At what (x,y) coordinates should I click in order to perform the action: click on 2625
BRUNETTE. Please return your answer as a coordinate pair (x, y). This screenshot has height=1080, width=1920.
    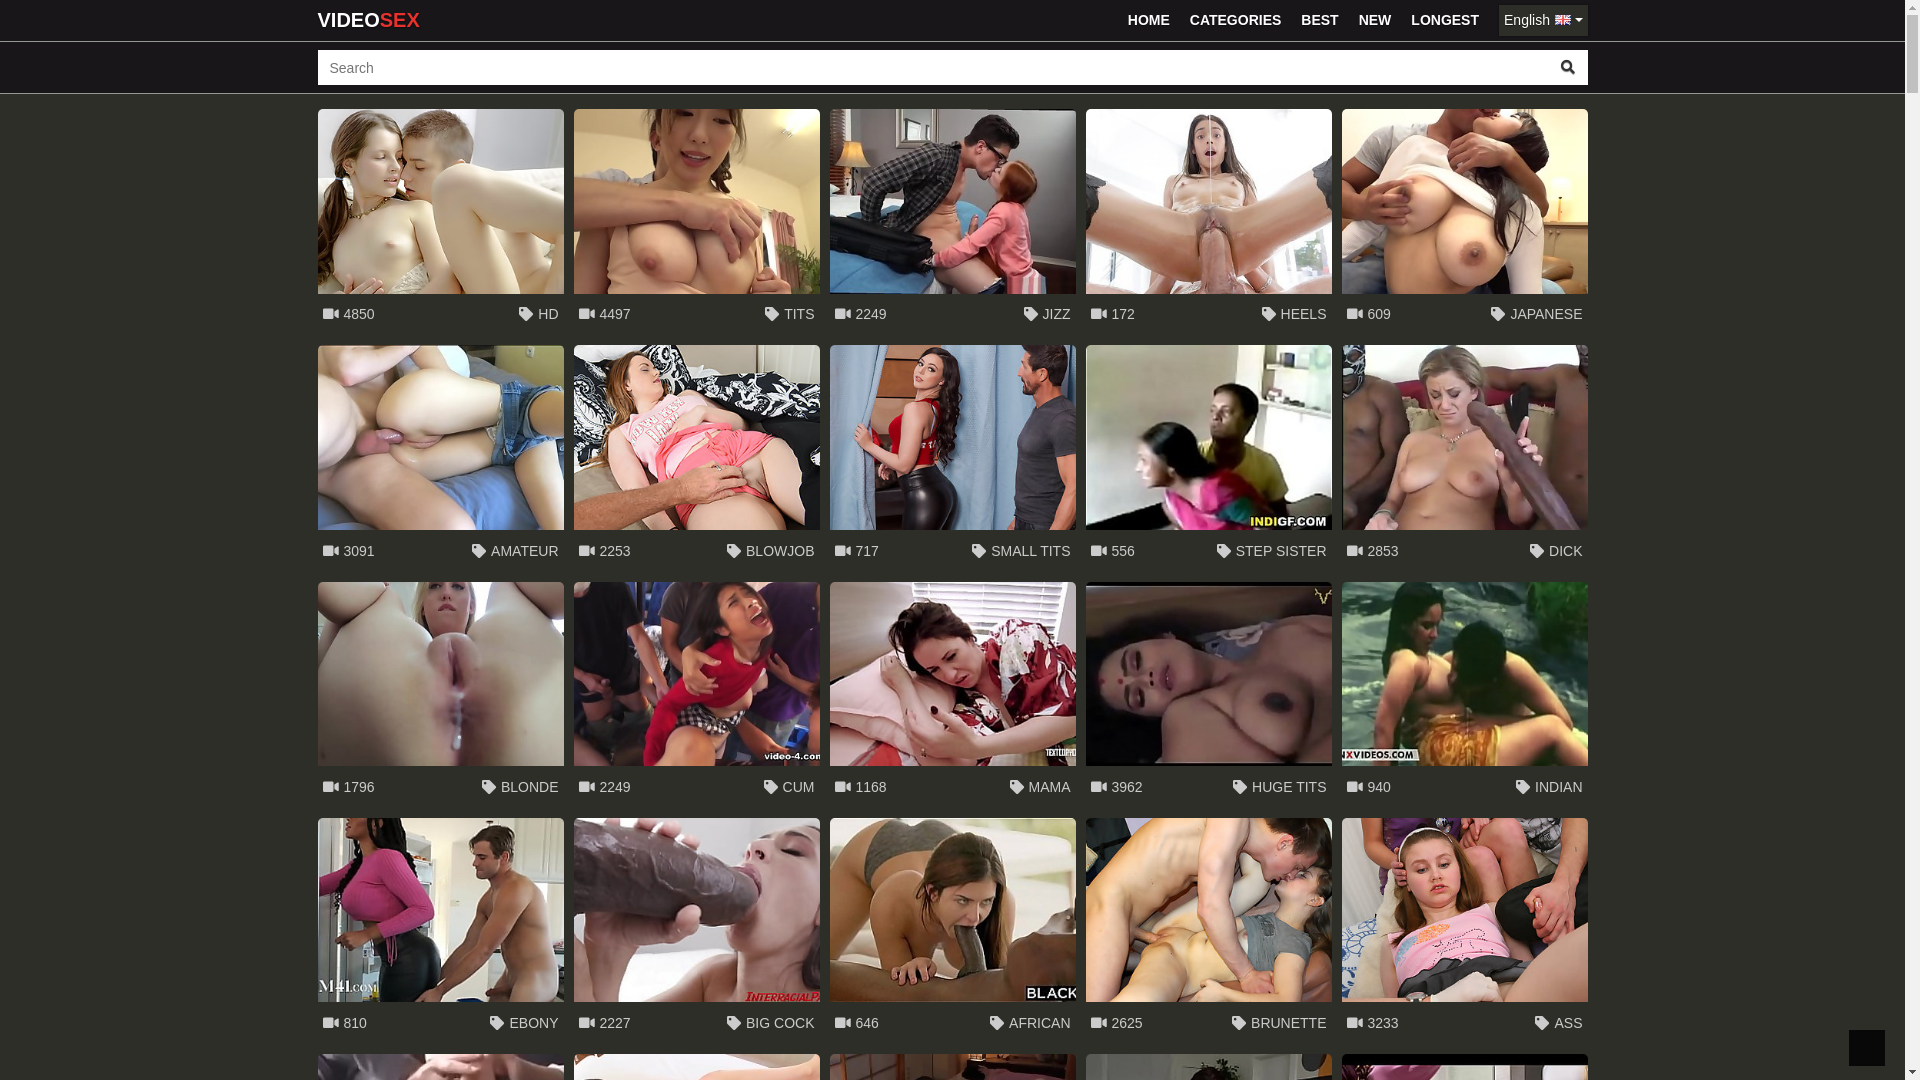
    Looking at the image, I should click on (1209, 931).